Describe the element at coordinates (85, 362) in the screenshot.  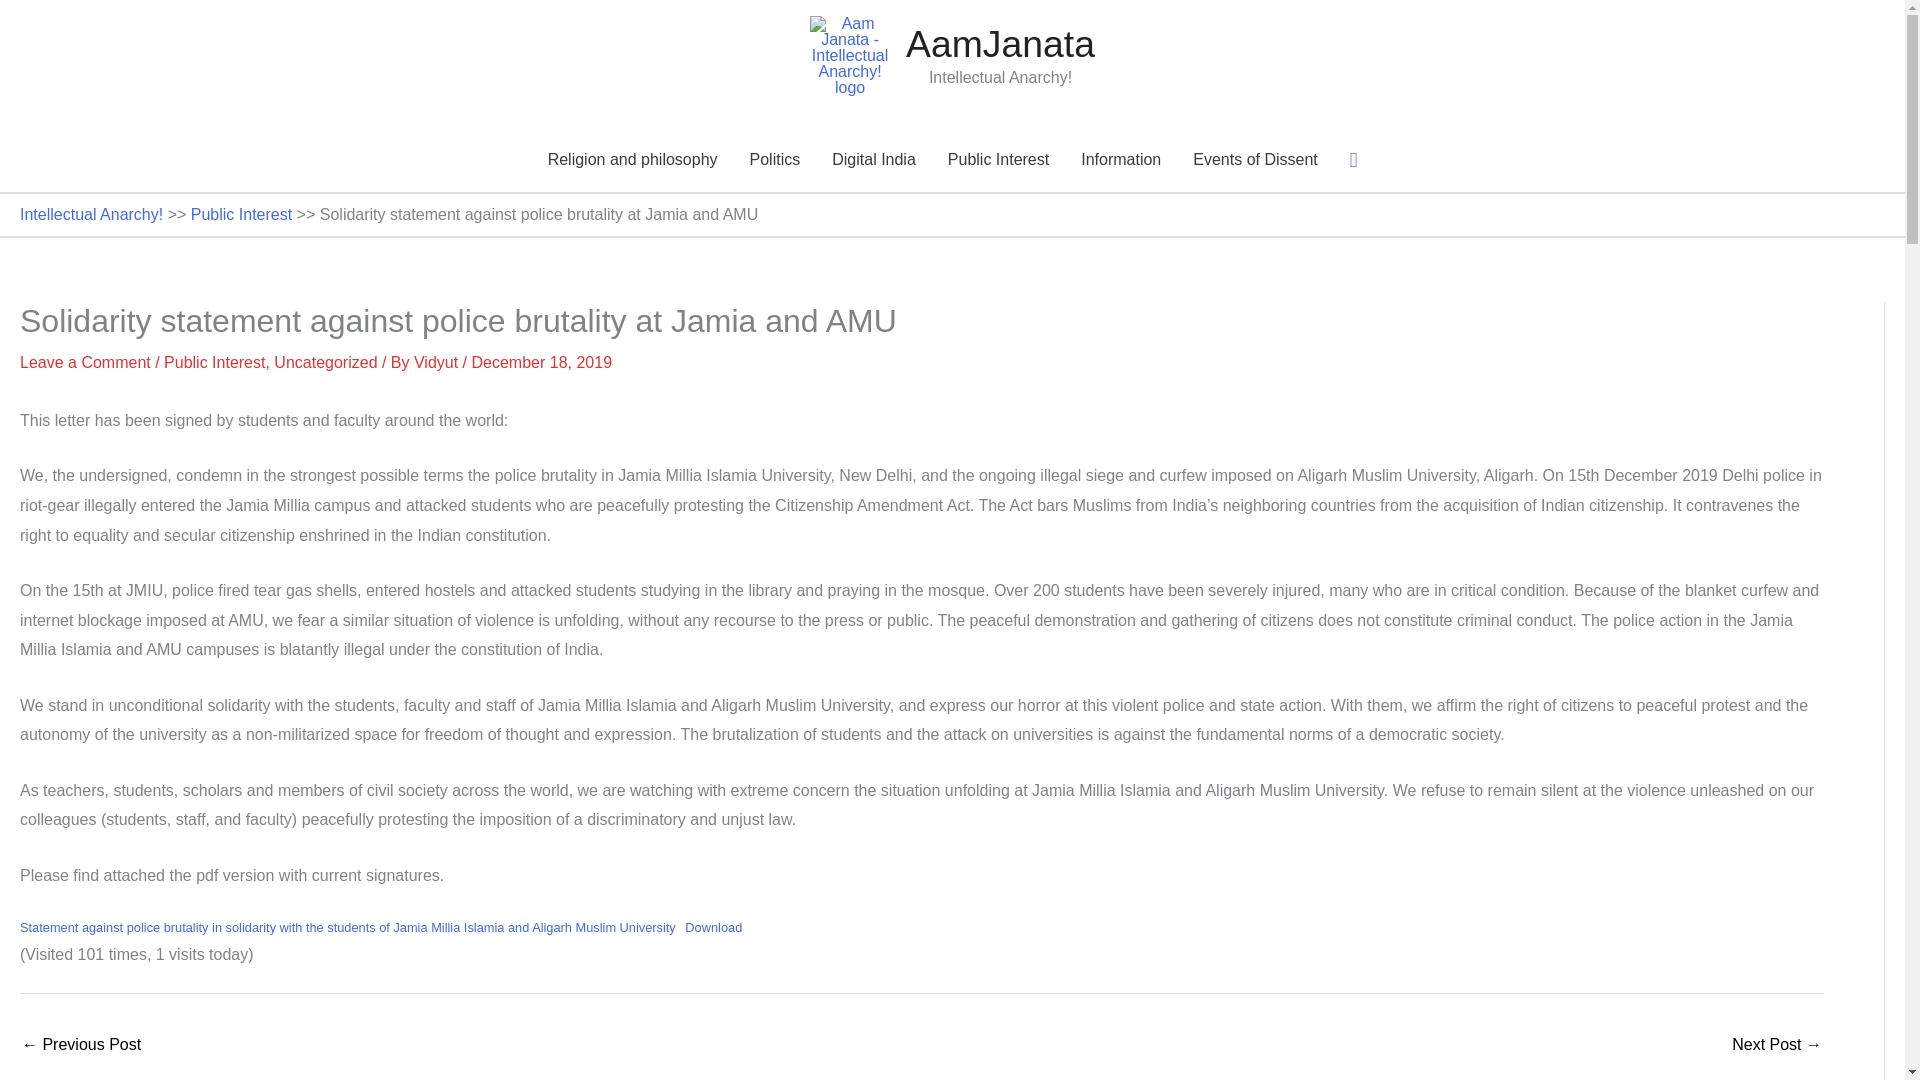
I see `Leave a Comment` at that location.